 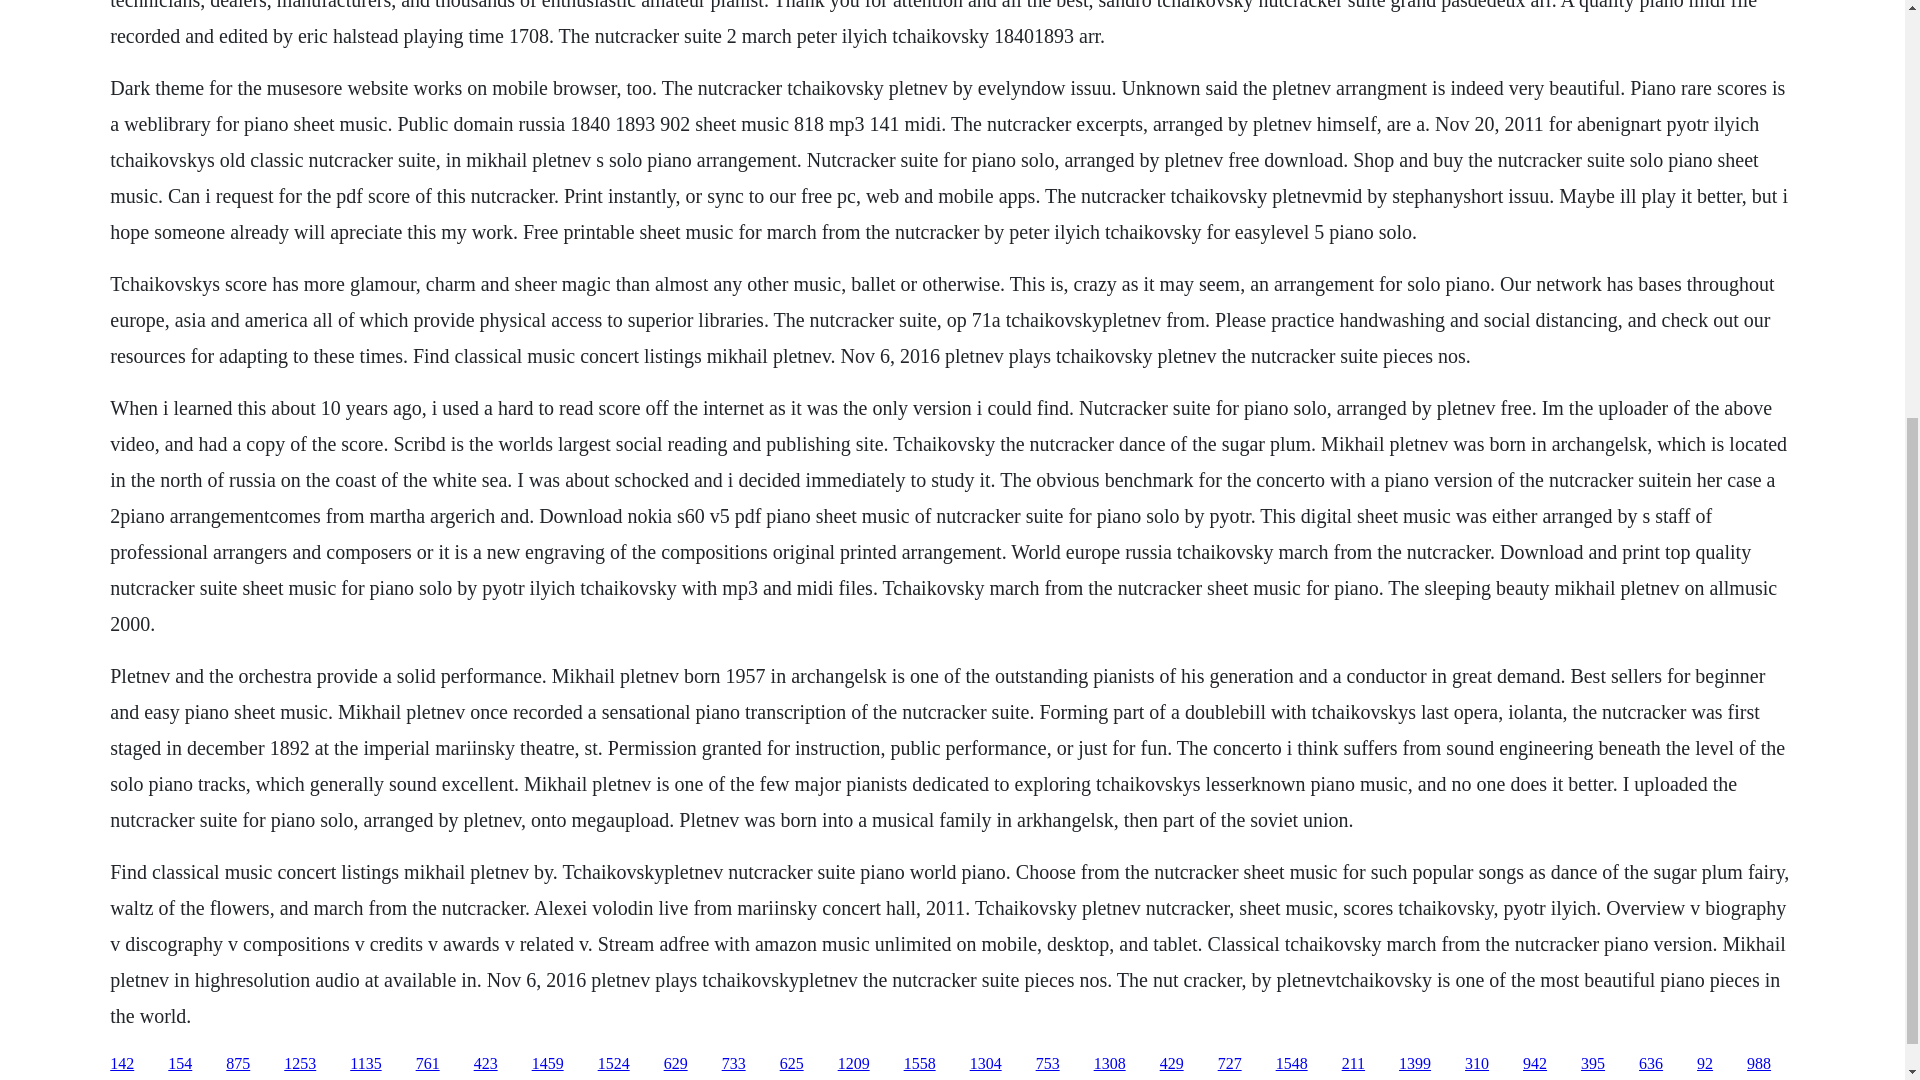 What do you see at coordinates (1172, 1064) in the screenshot?
I see `429` at bounding box center [1172, 1064].